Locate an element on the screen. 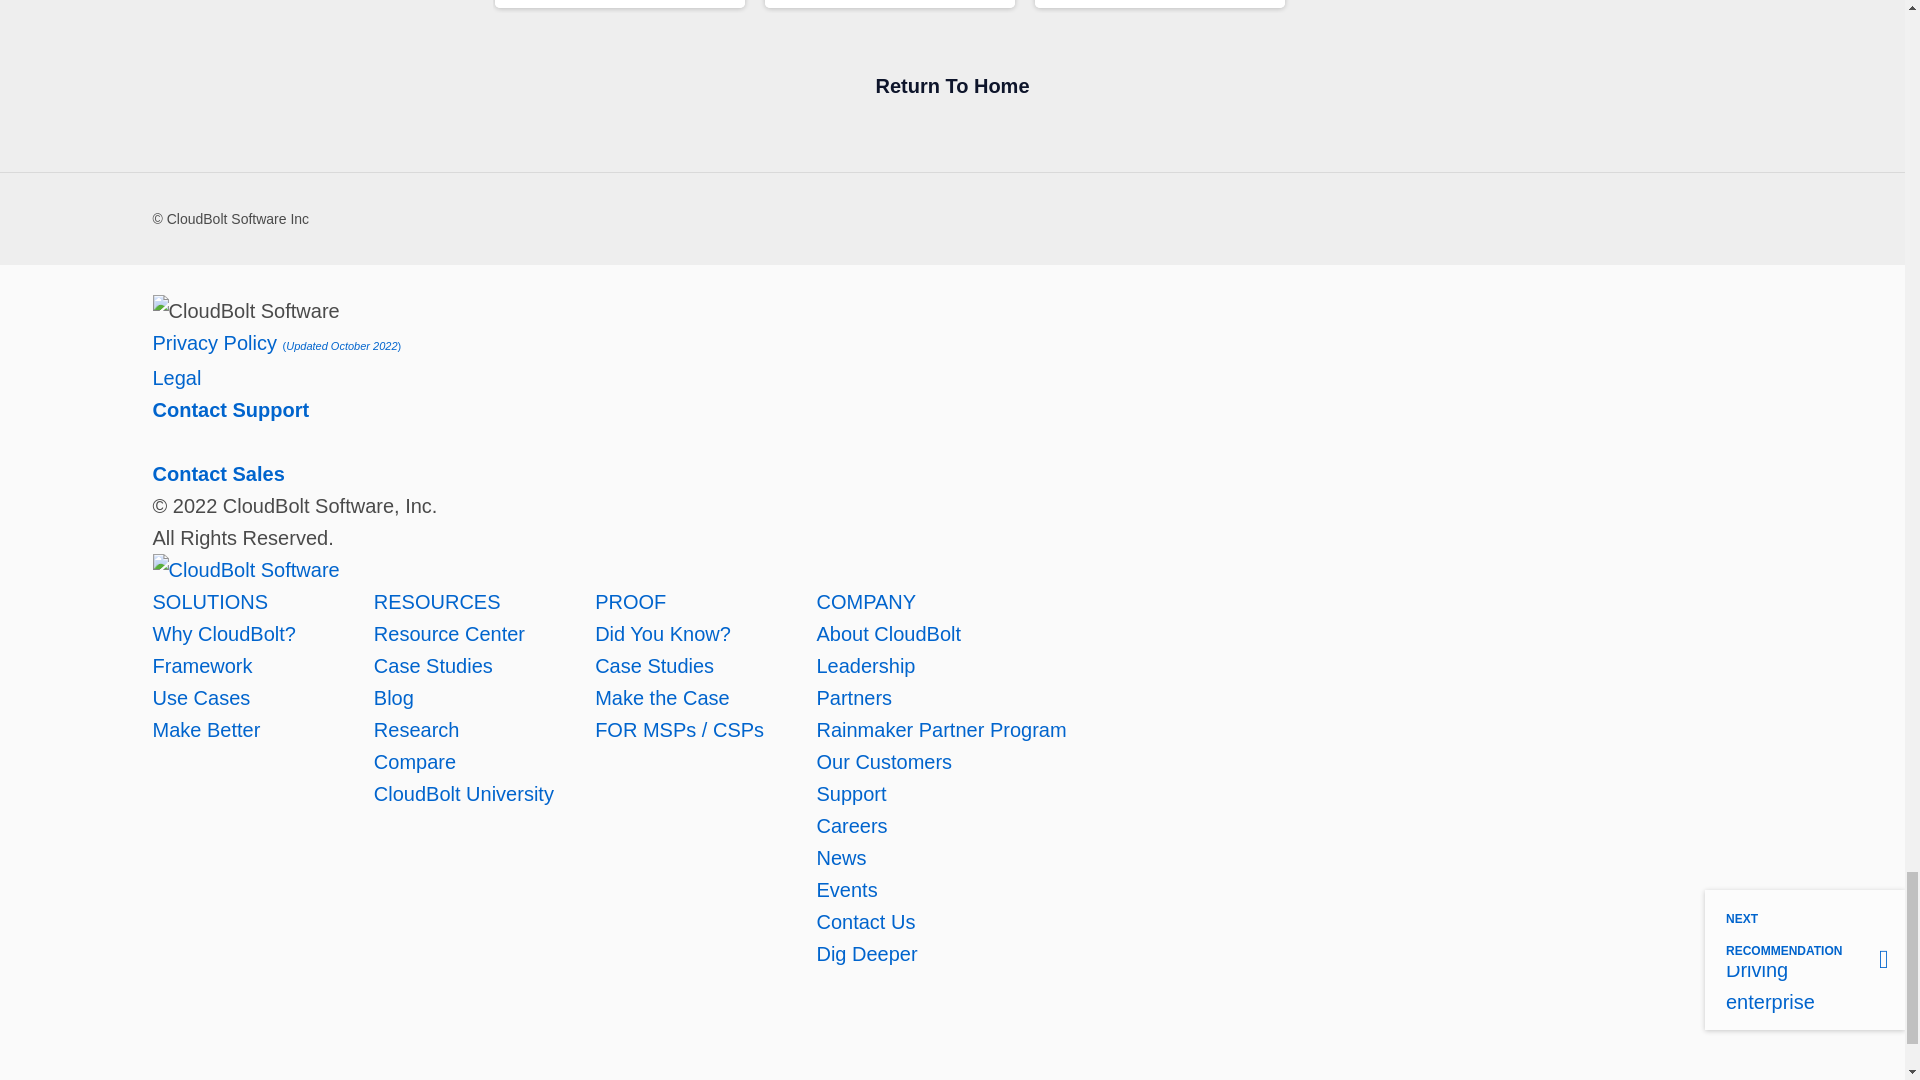 This screenshot has height=1080, width=1920. Research is located at coordinates (417, 730).